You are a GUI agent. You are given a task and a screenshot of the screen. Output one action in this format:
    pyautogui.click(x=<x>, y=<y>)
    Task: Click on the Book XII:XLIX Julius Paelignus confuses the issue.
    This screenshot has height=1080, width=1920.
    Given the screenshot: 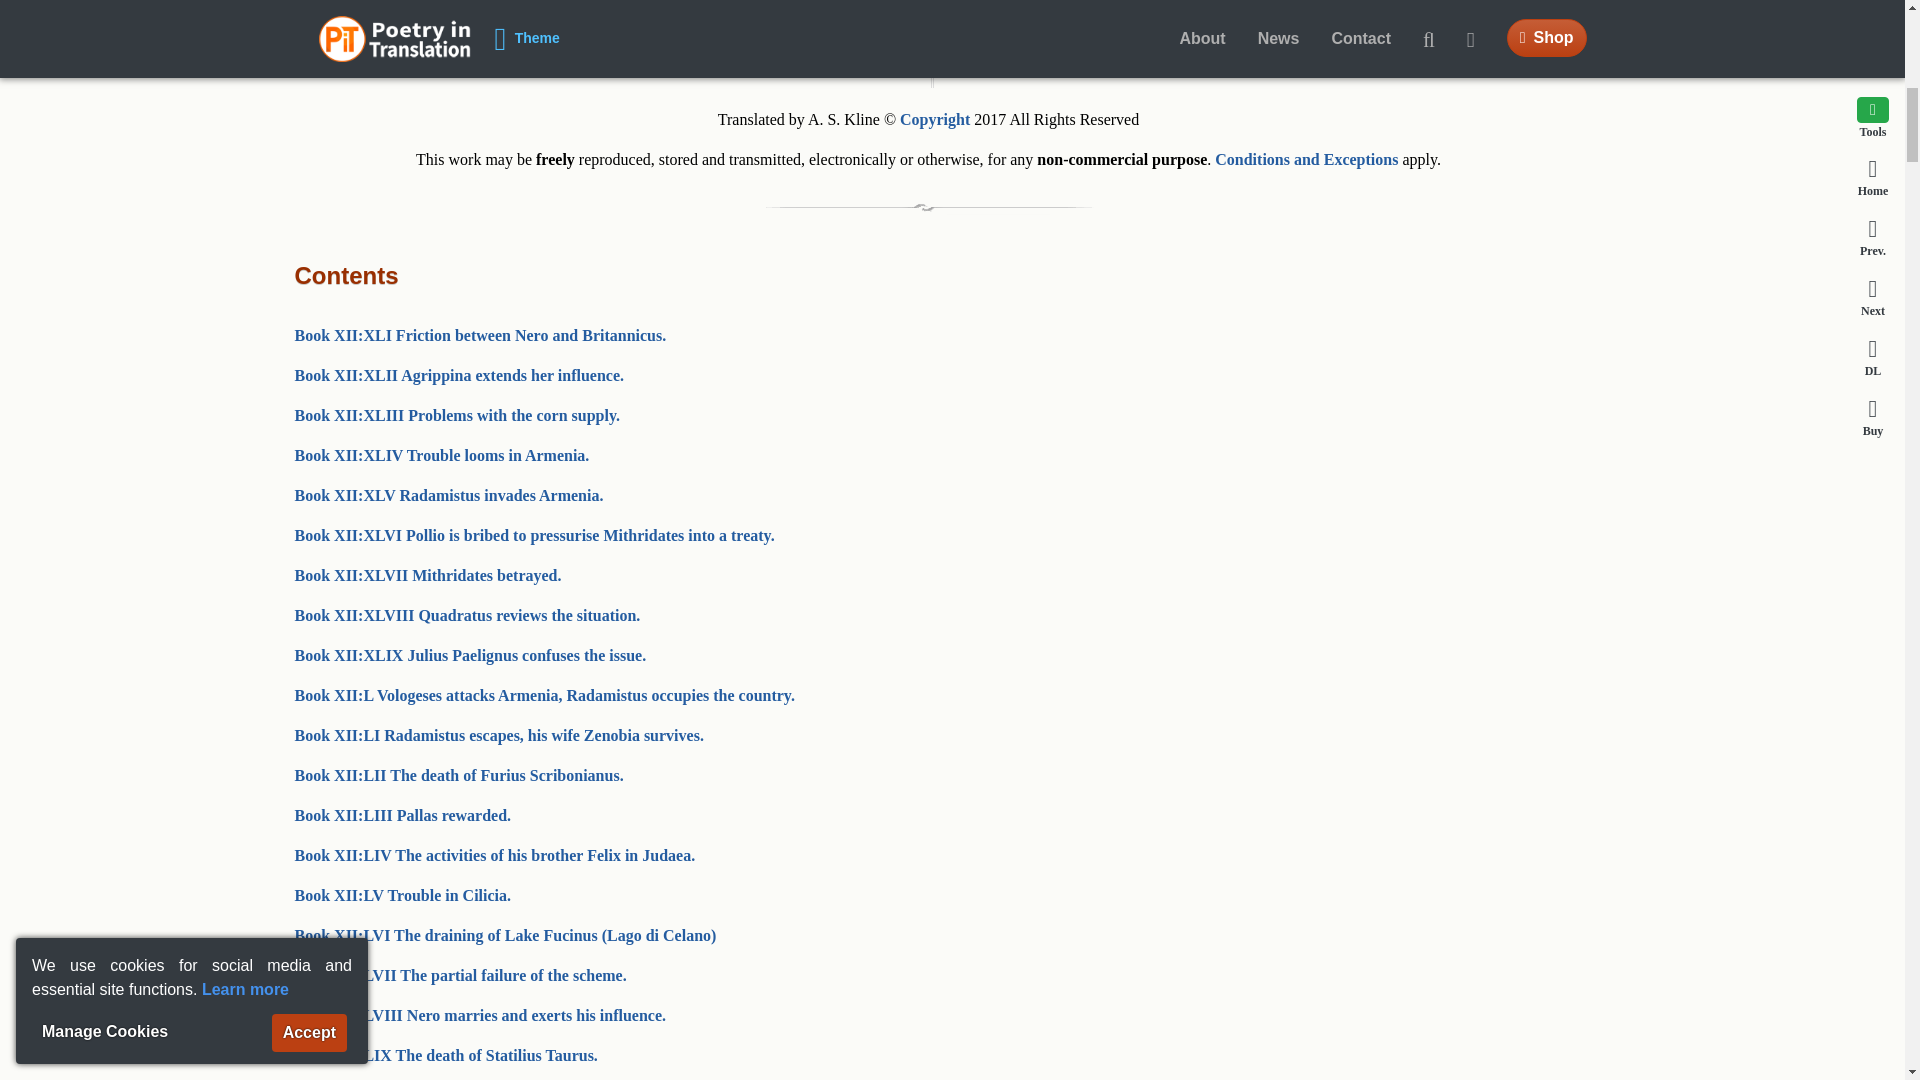 What is the action you would take?
    pyautogui.click(x=469, y=655)
    